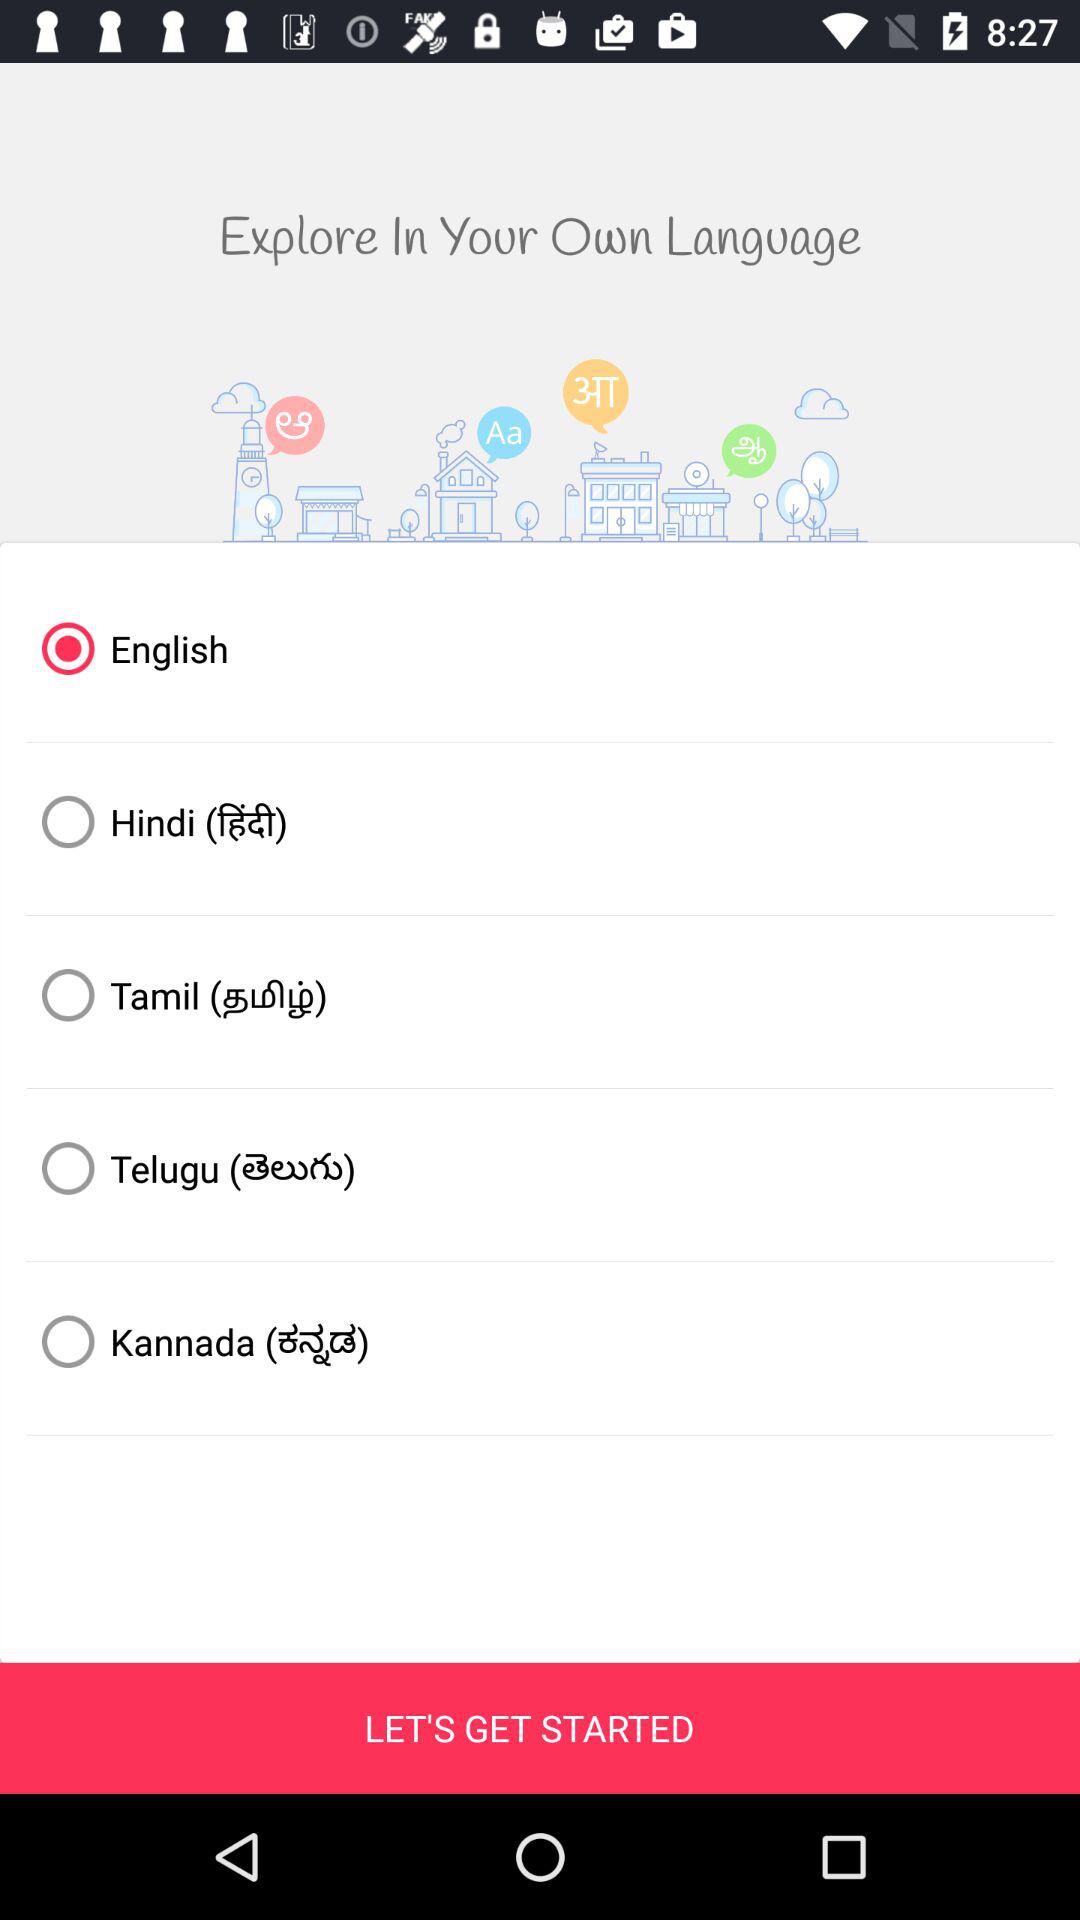 The height and width of the screenshot is (1920, 1080). I want to click on flip to let s get icon, so click(529, 1728).